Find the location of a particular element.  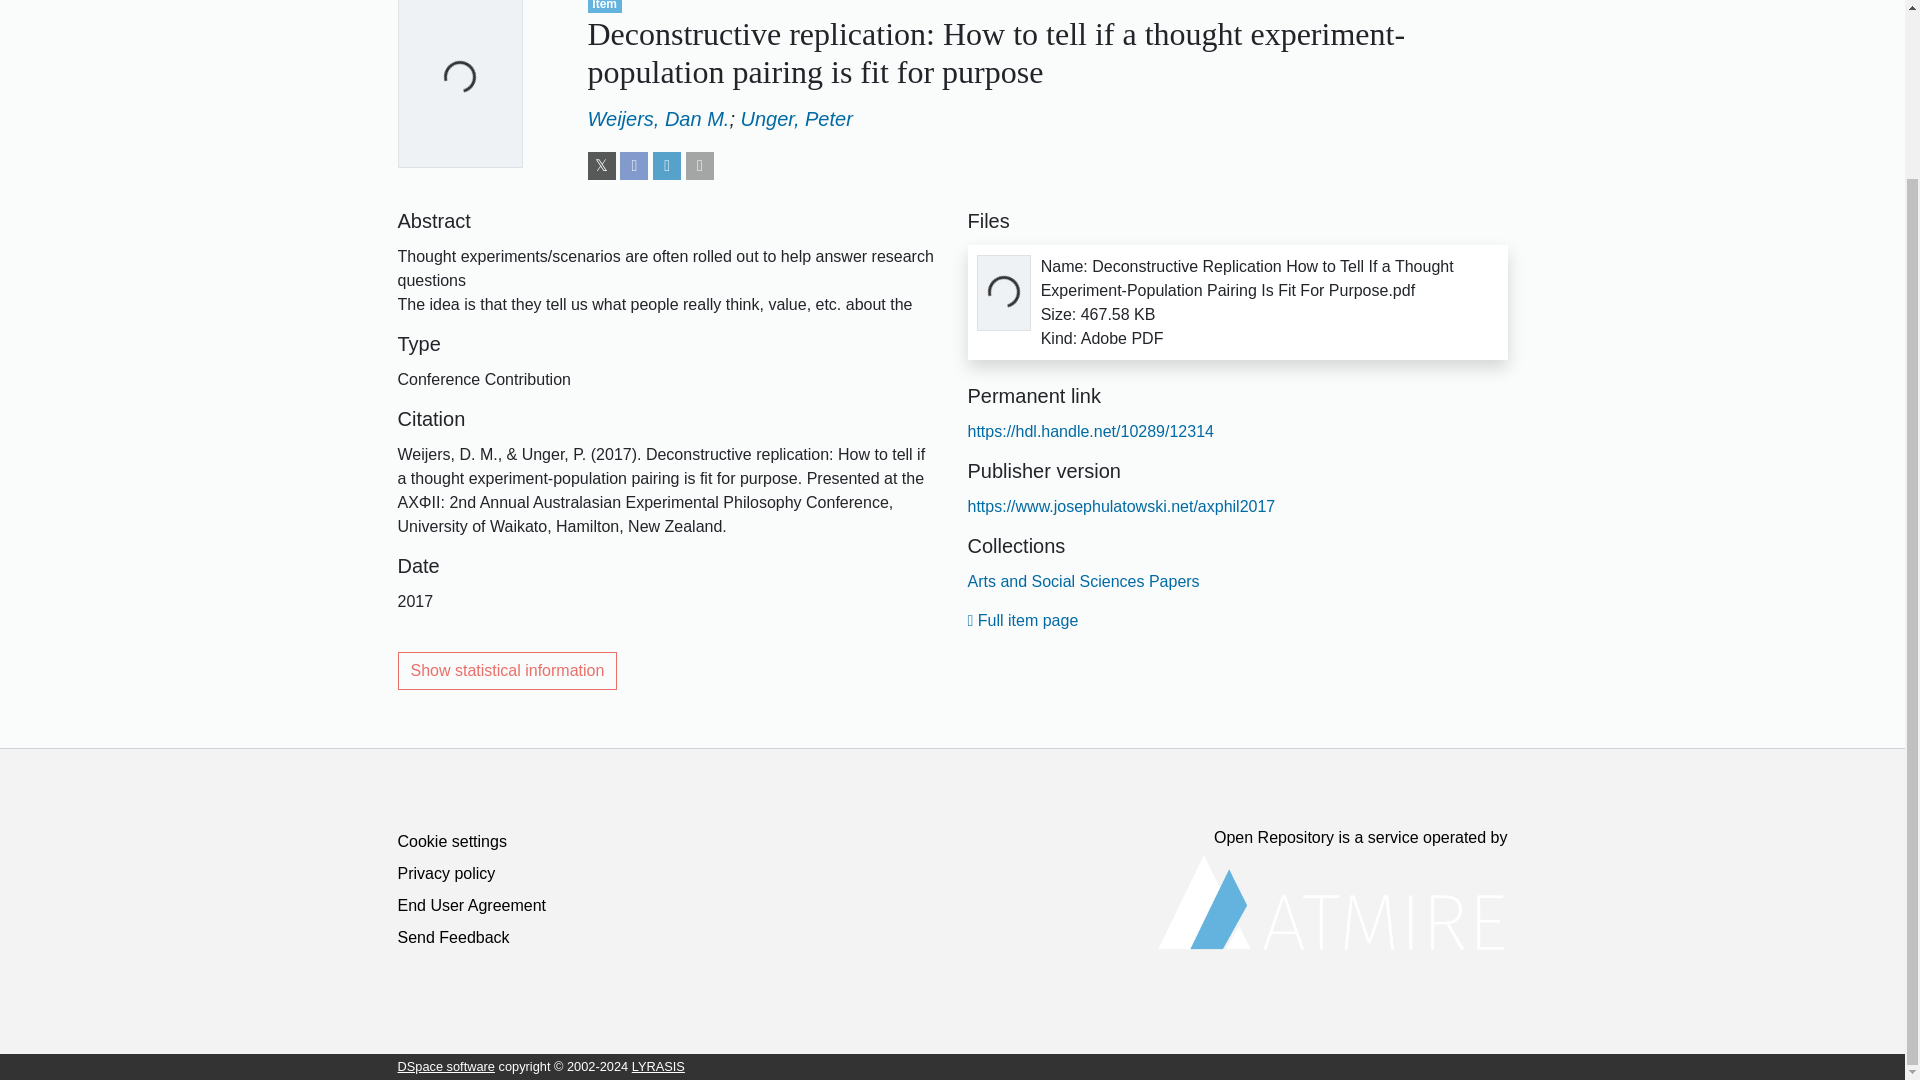

Show statistical information is located at coordinates (508, 671).